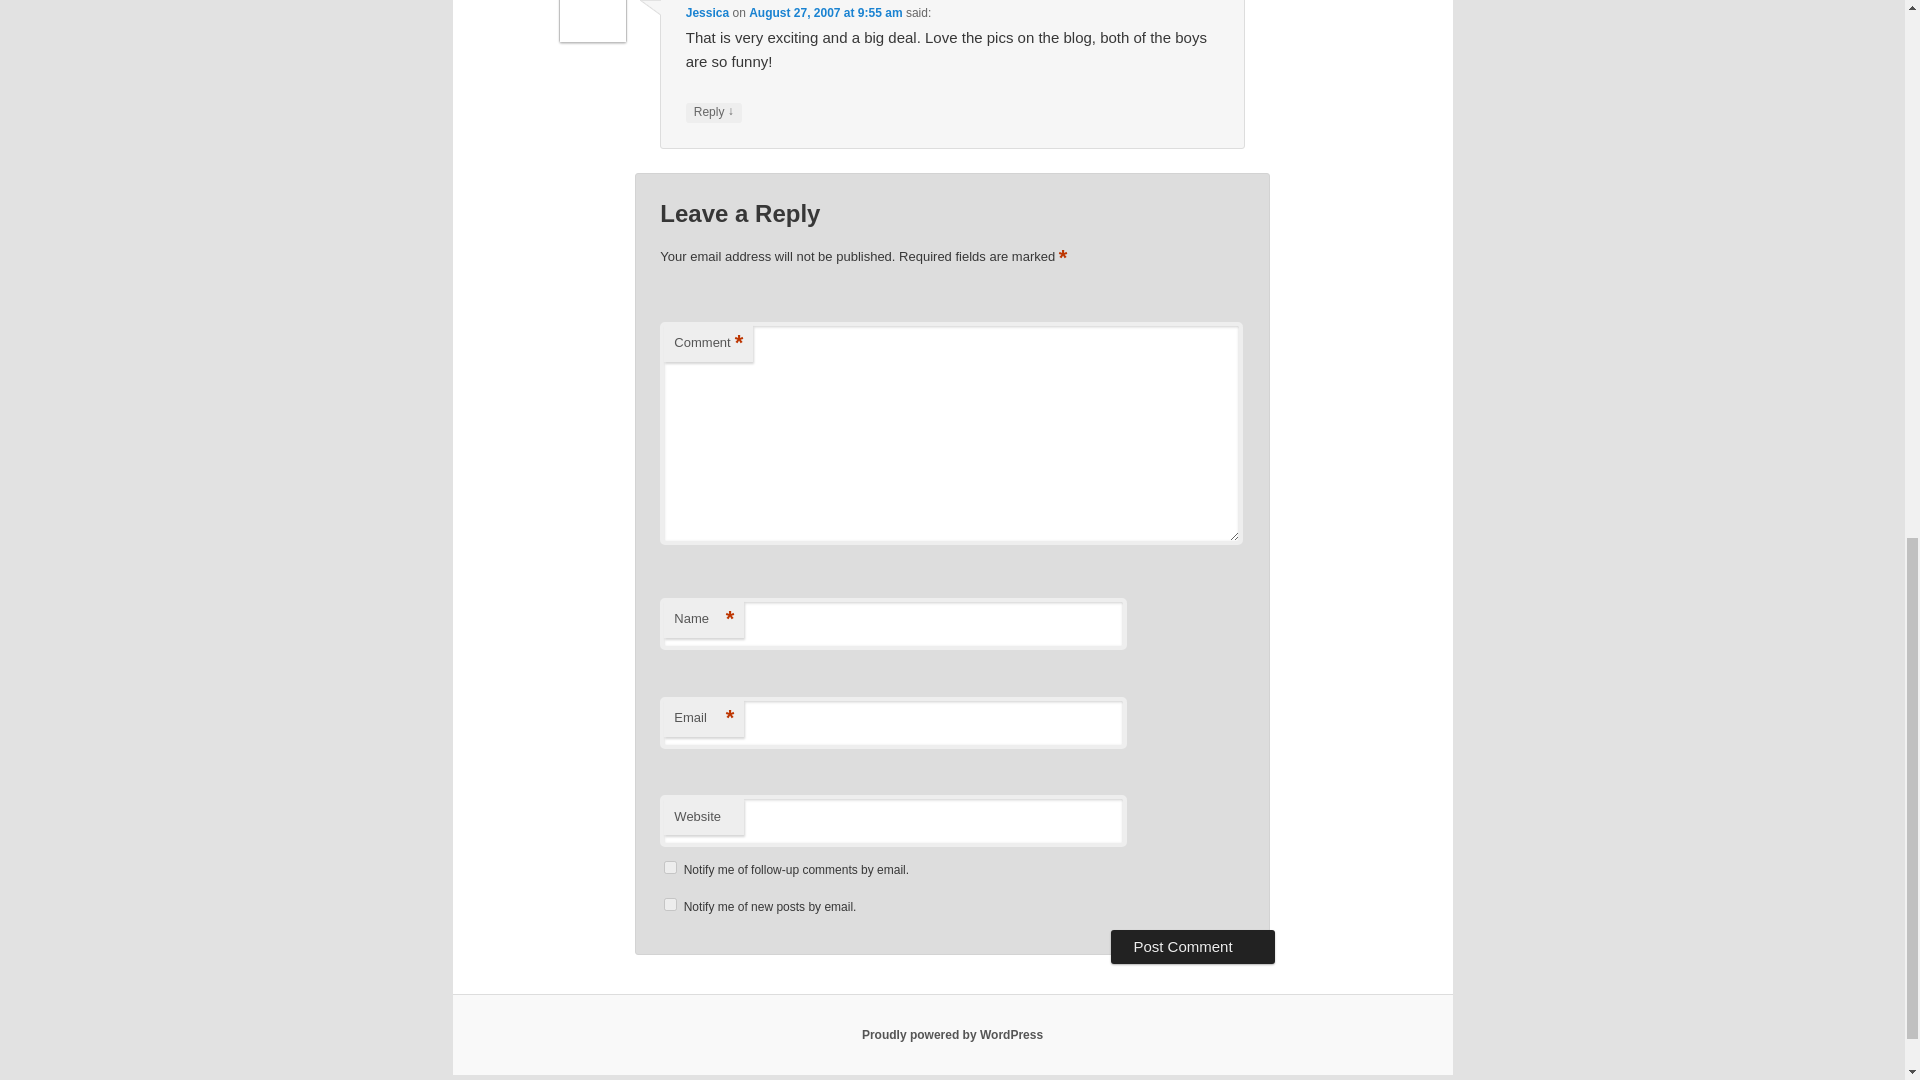  What do you see at coordinates (1192, 946) in the screenshot?
I see `Post Comment` at bounding box center [1192, 946].